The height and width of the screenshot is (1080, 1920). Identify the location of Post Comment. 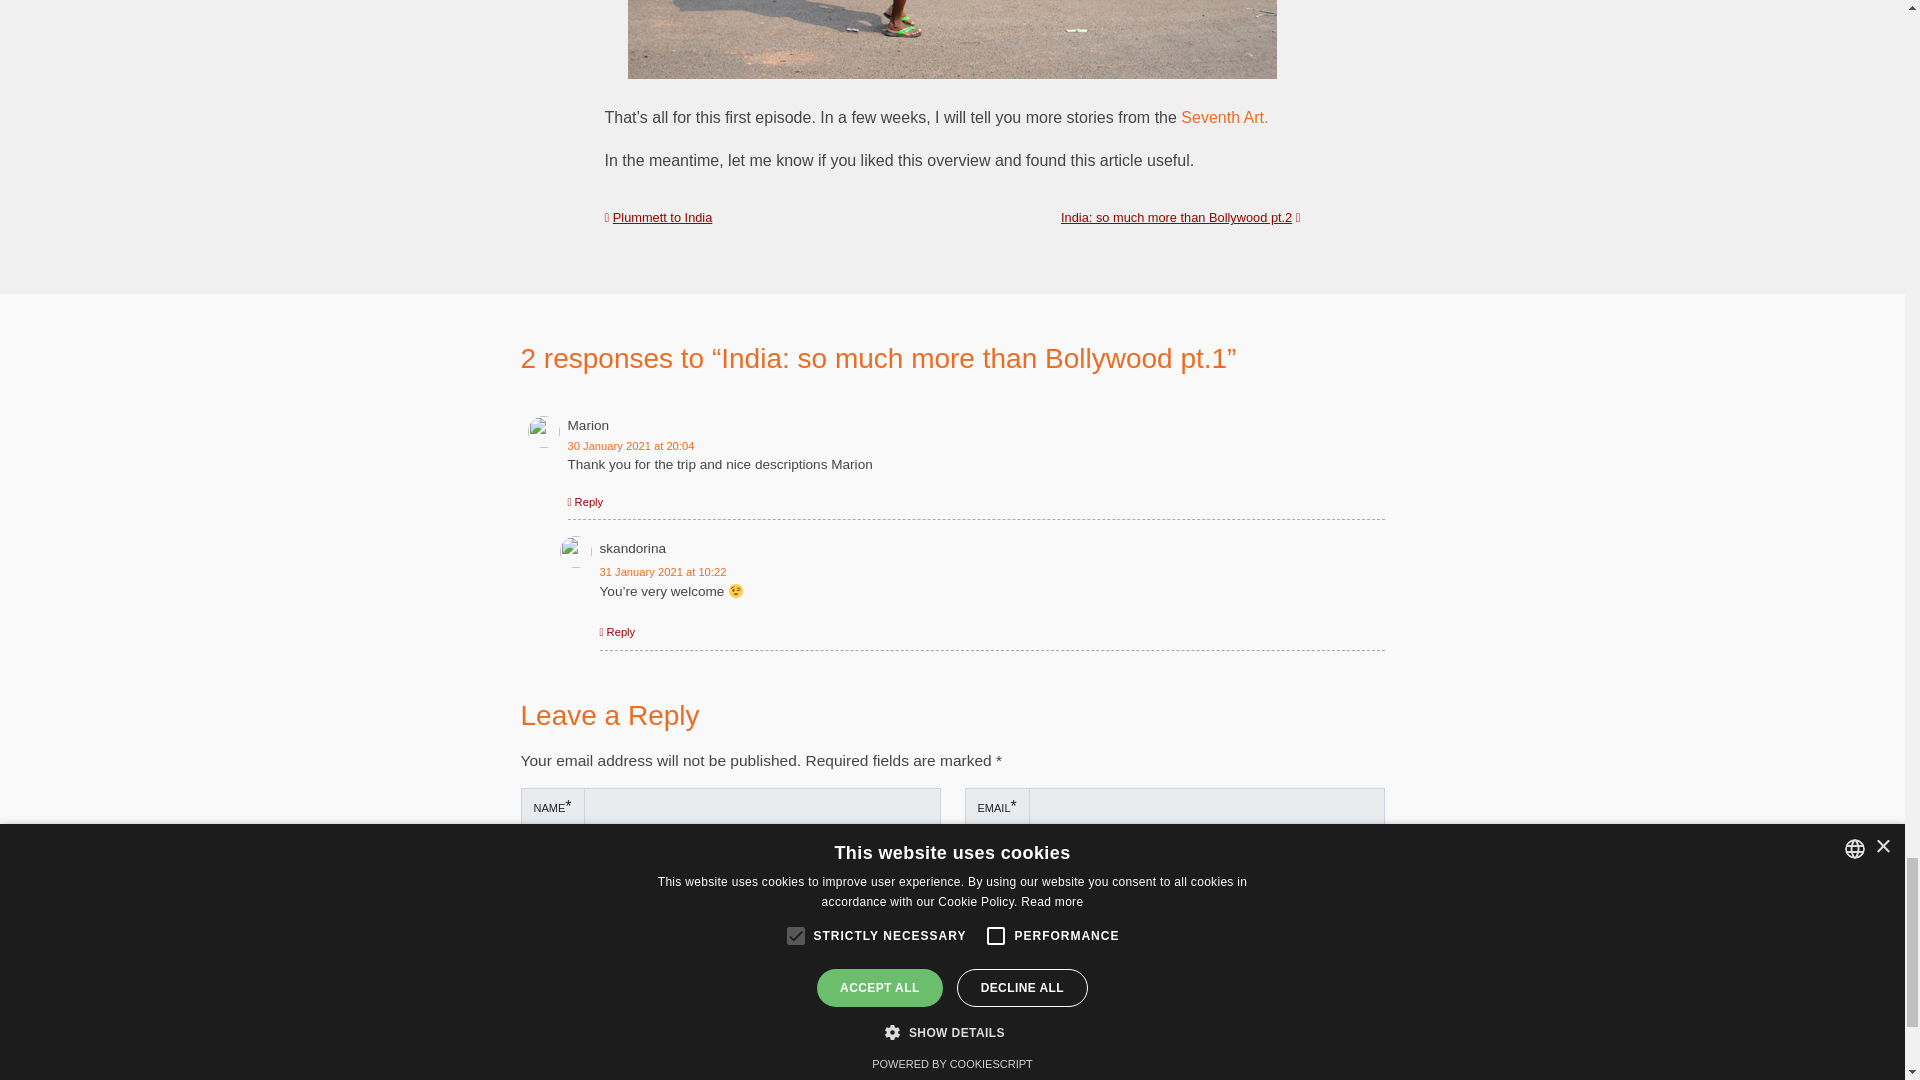
(598, 1026).